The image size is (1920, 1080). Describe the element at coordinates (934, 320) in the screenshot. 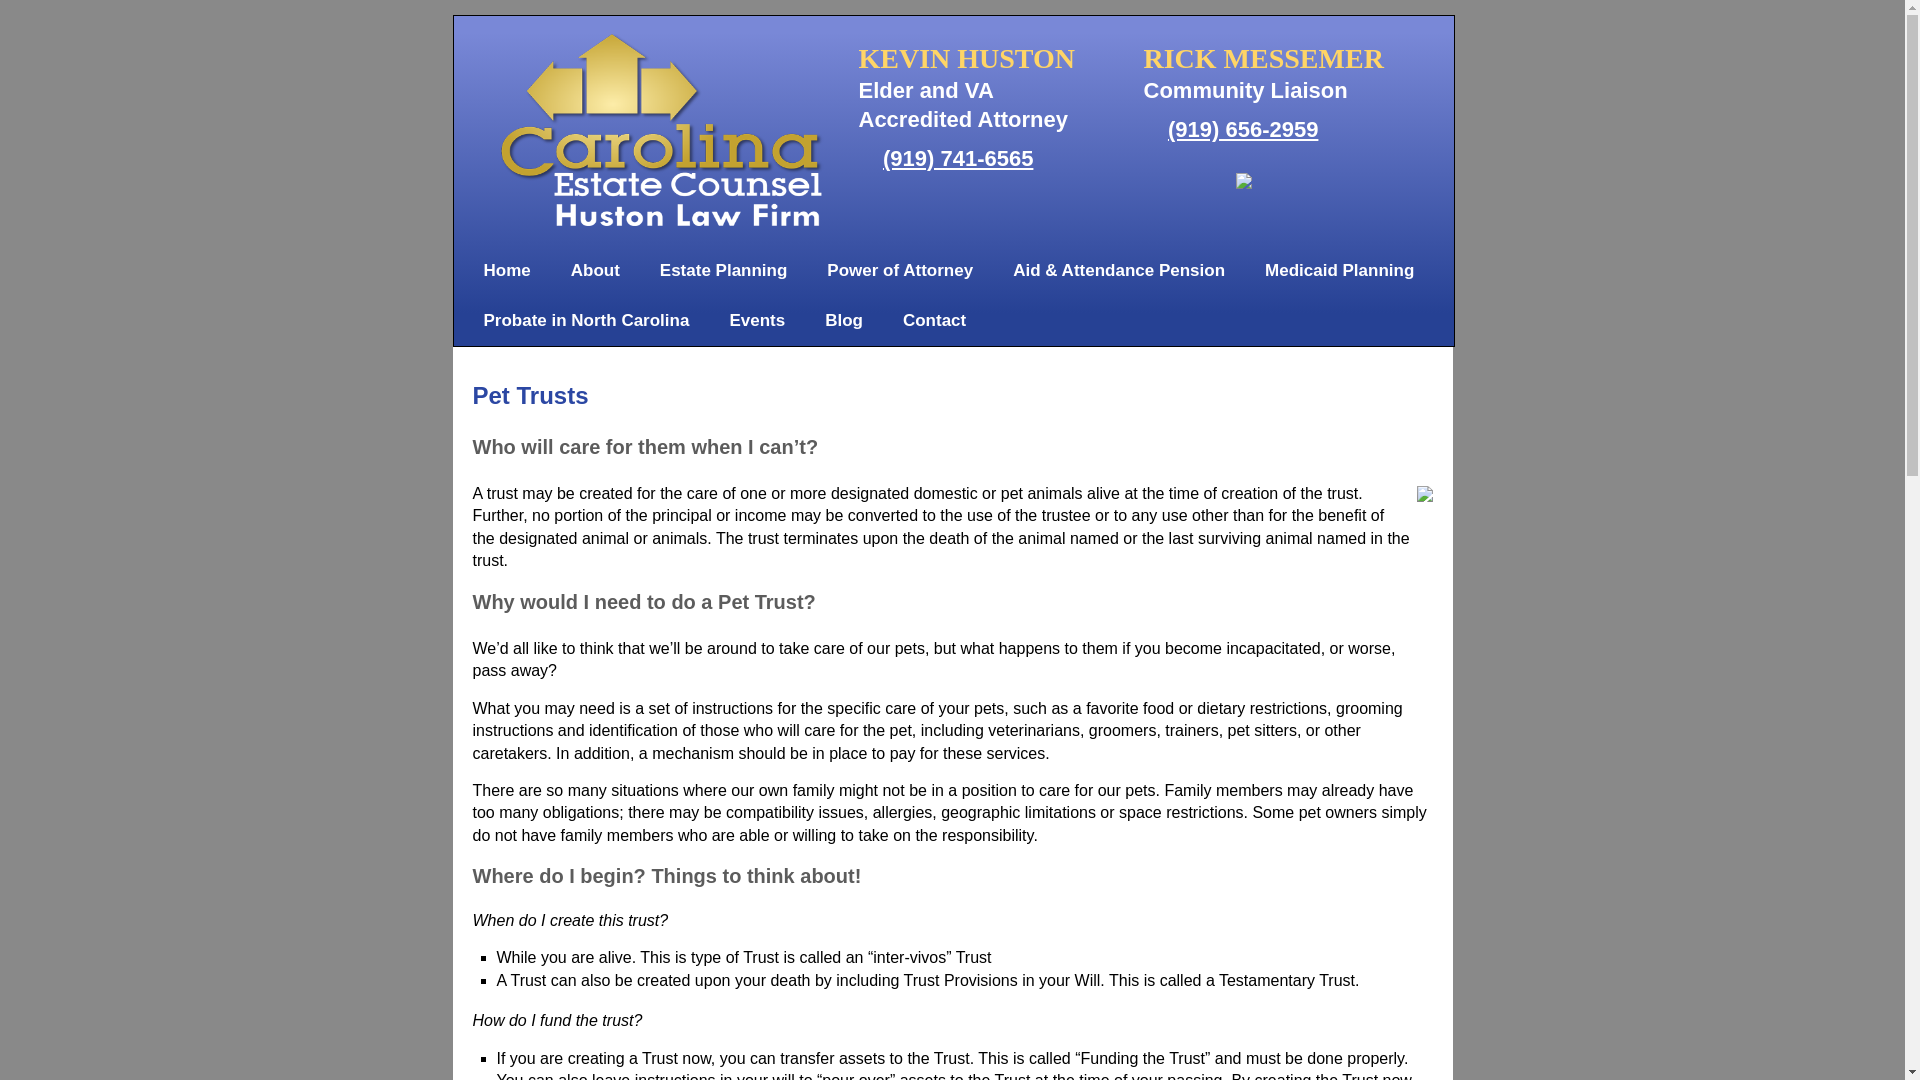

I see `Contact` at that location.